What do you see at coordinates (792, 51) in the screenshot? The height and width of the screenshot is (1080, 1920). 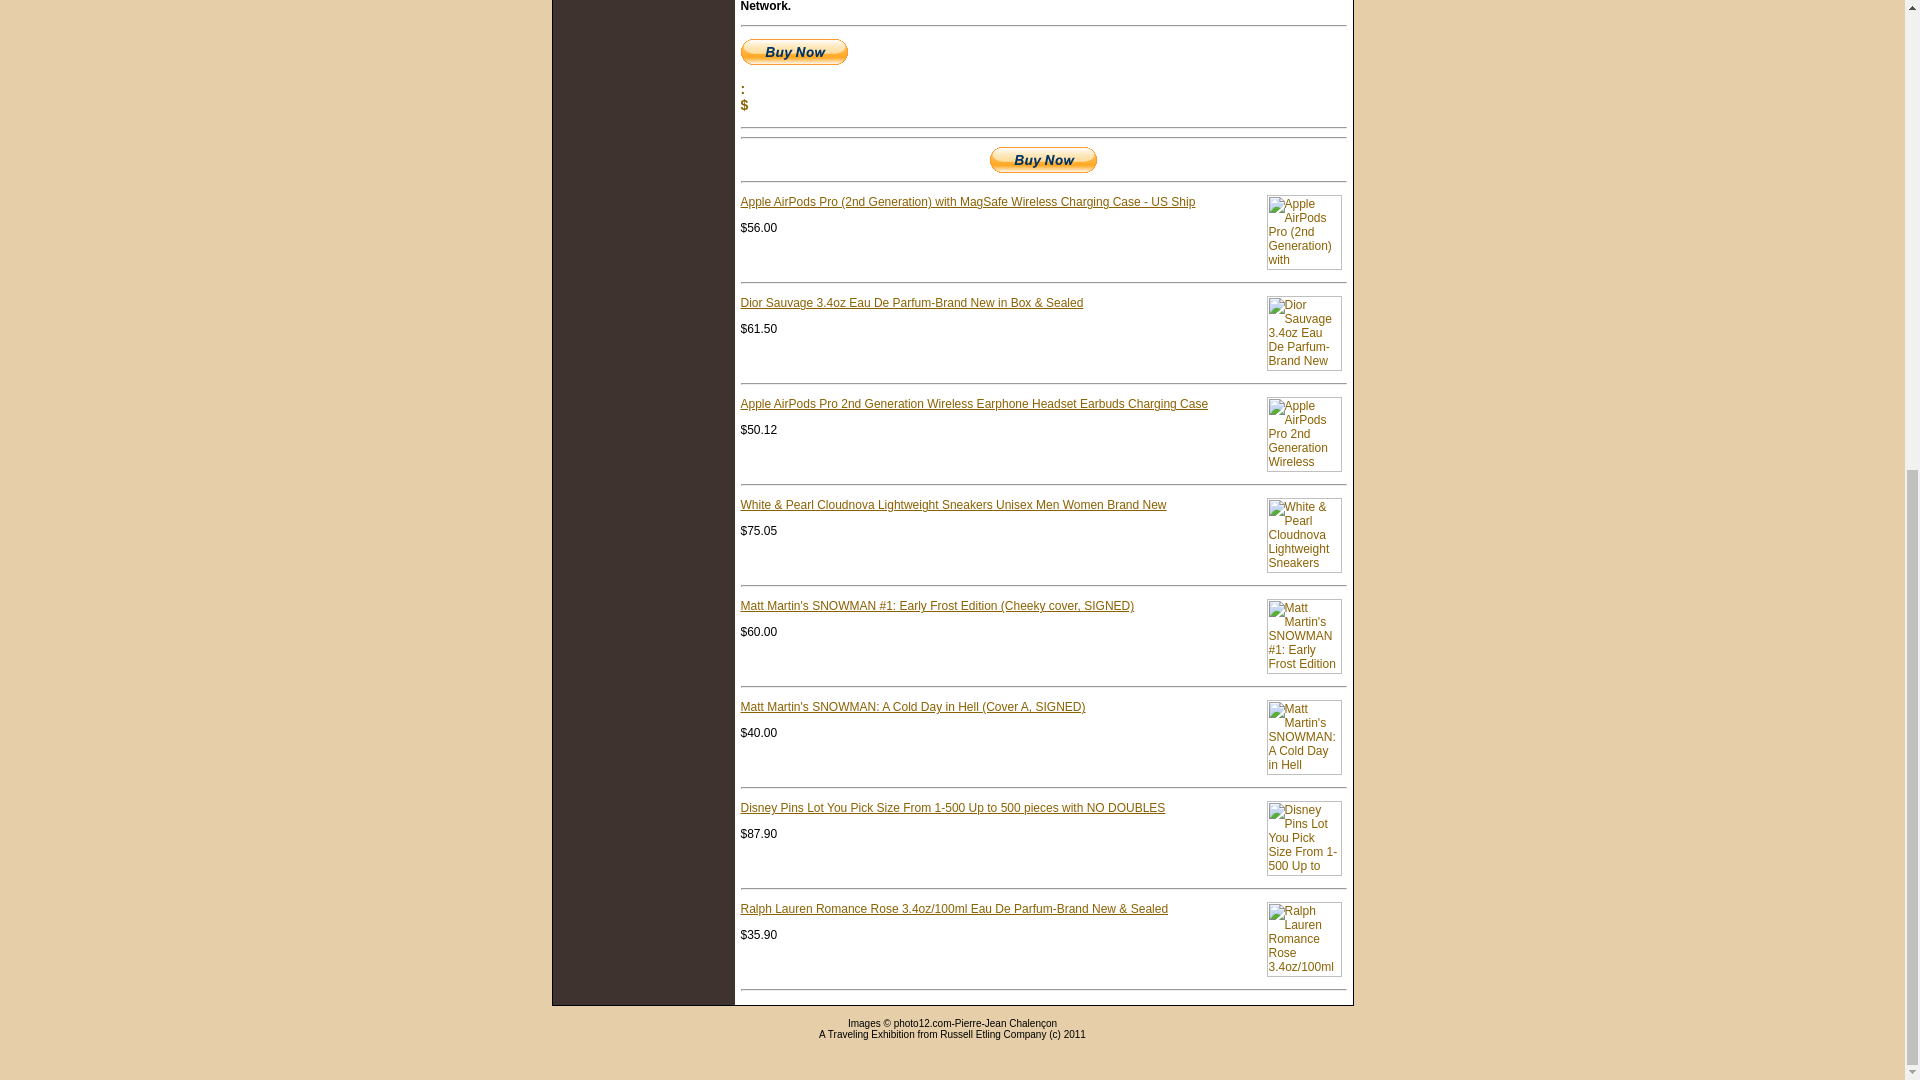 I see `Buy Now` at bounding box center [792, 51].